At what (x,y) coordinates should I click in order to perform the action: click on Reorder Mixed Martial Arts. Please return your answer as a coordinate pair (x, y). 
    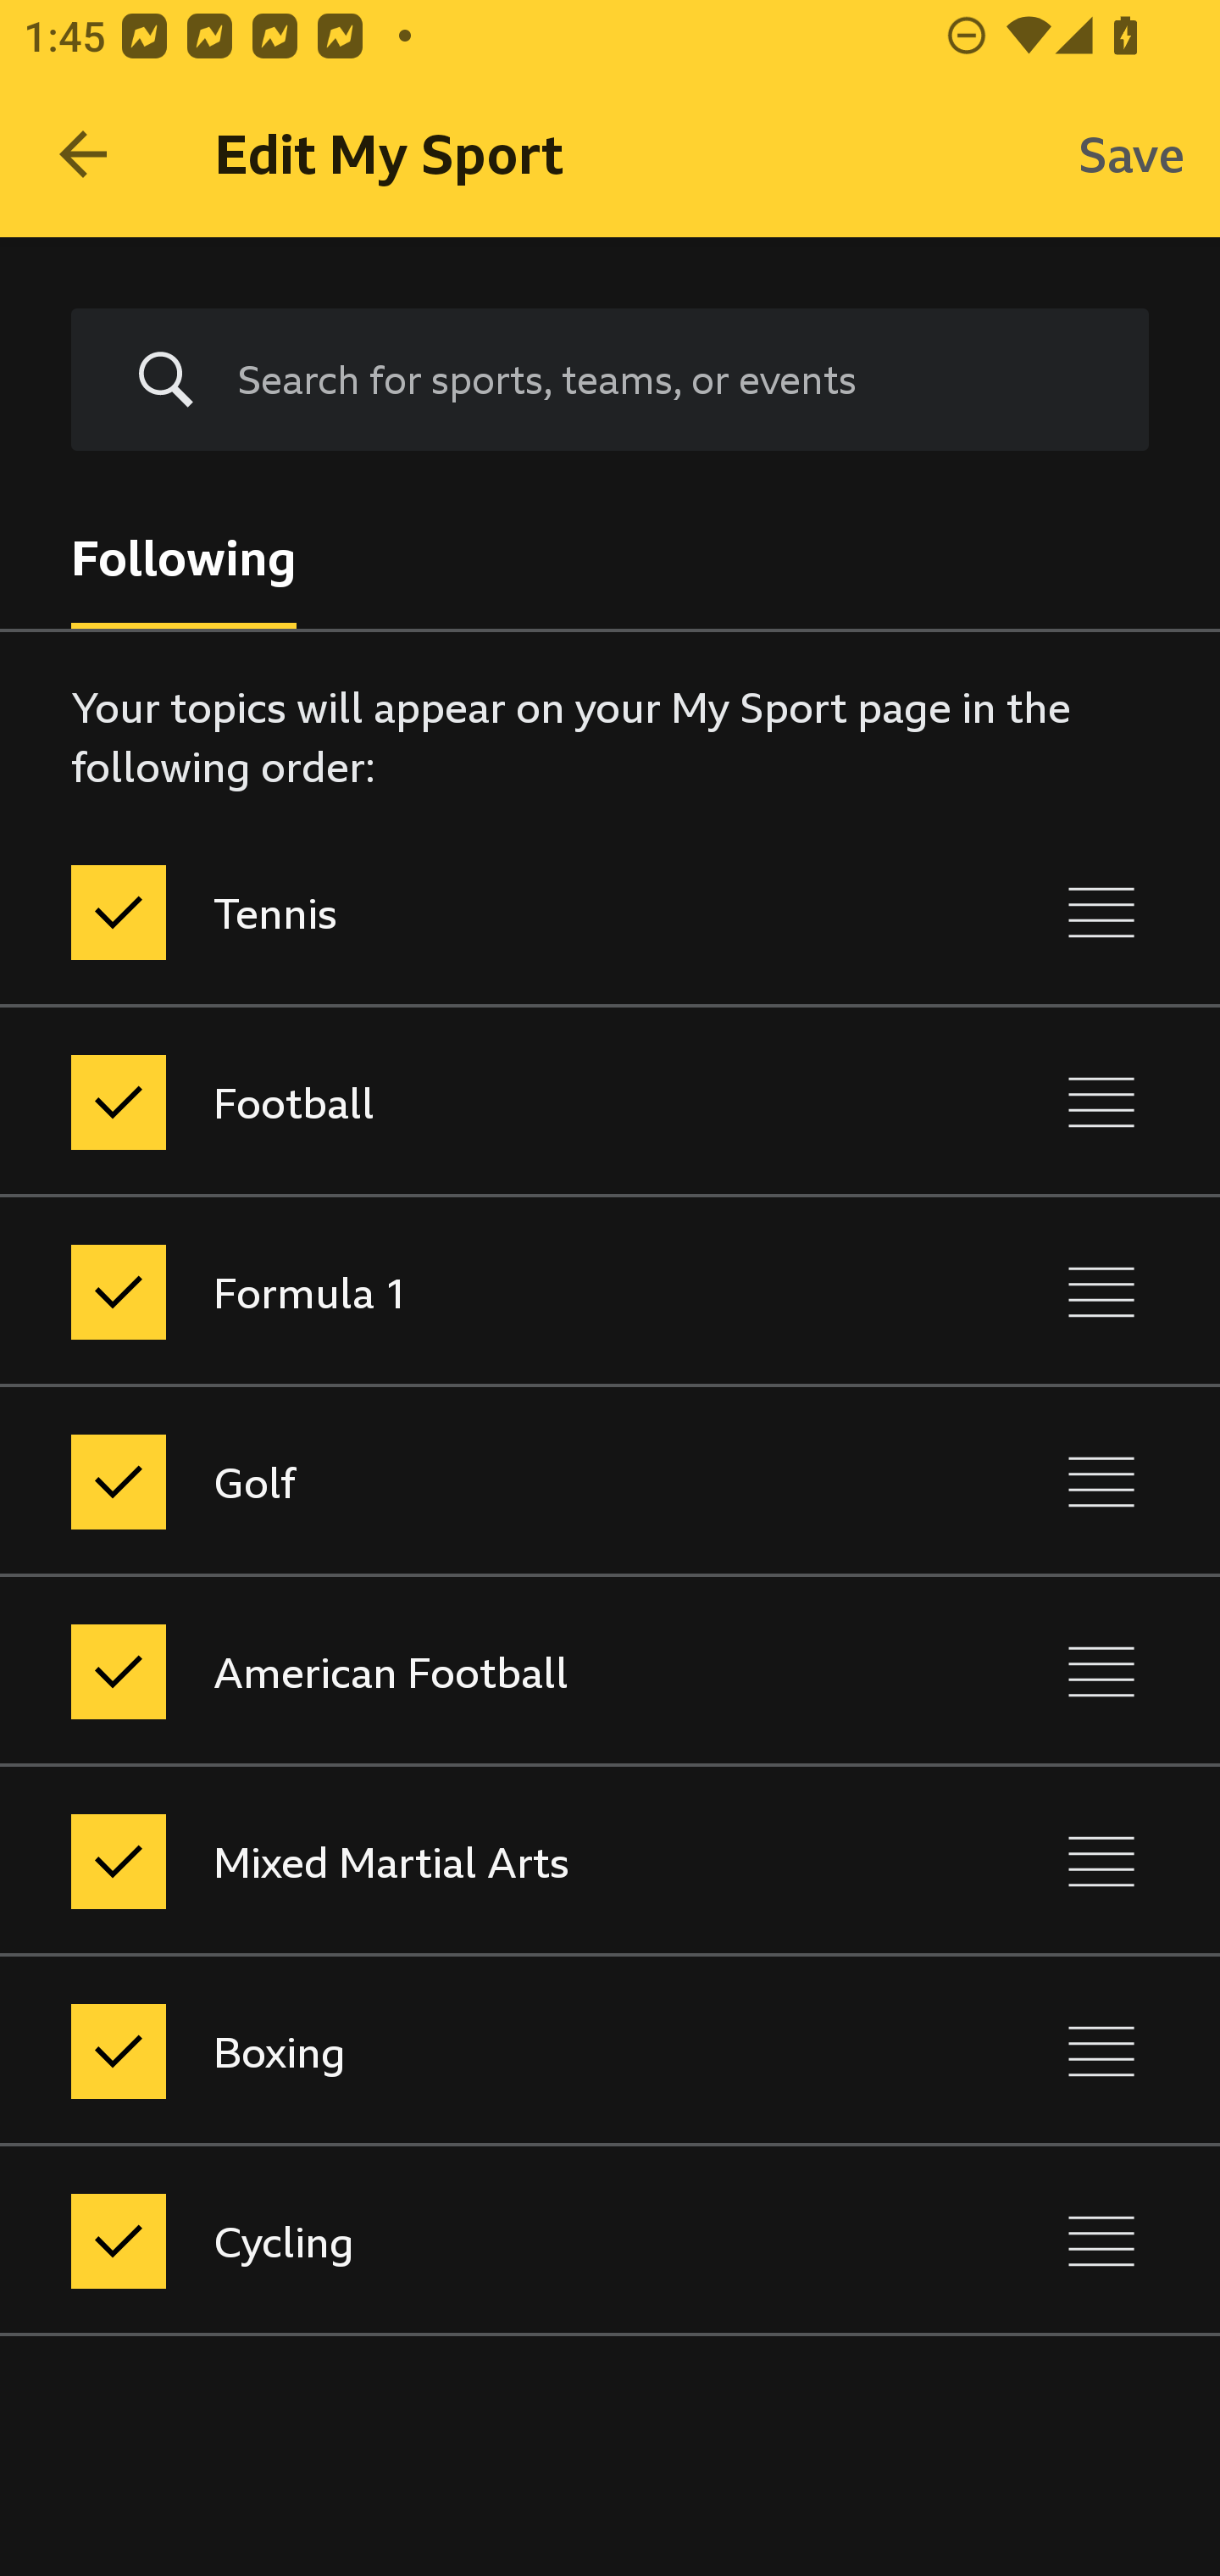
    Looking at the image, I should click on (1101, 1863).